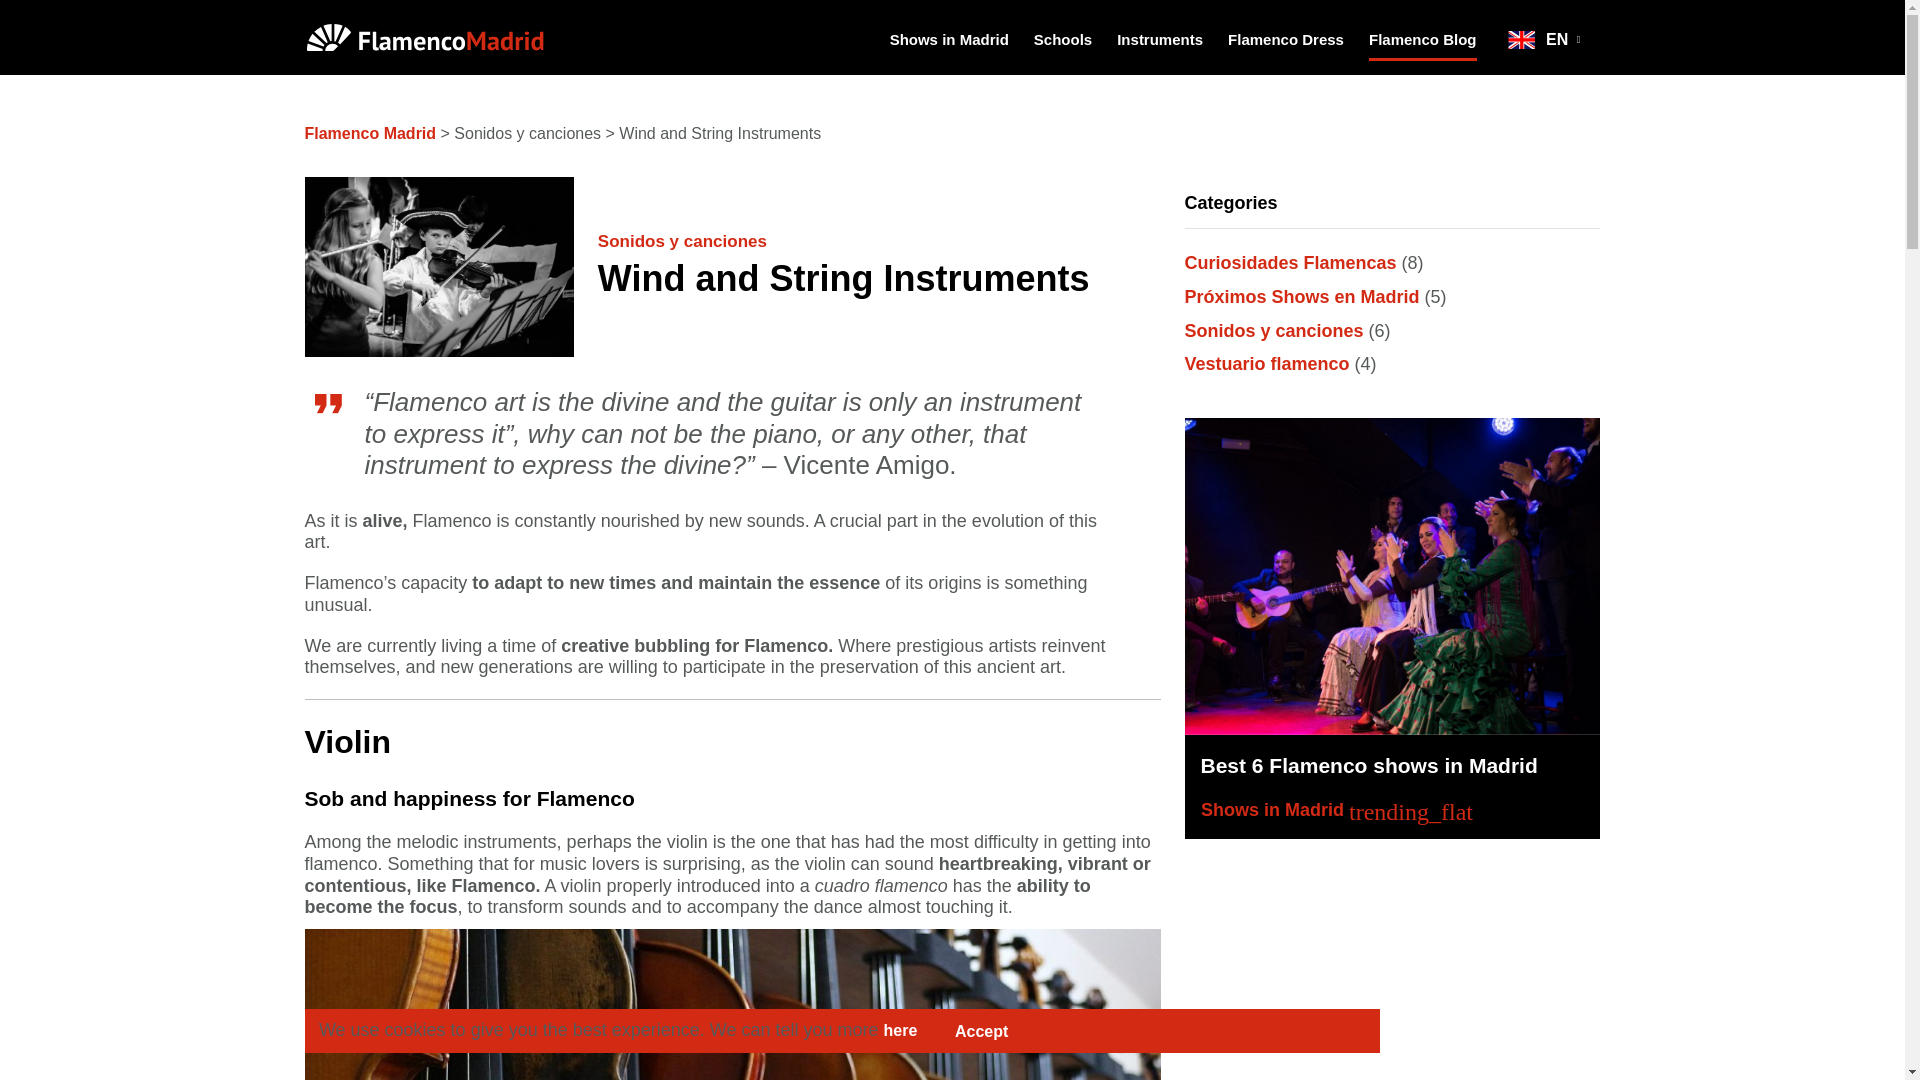  Describe the element at coordinates (1285, 37) in the screenshot. I see `Flamenco Dress` at that location.